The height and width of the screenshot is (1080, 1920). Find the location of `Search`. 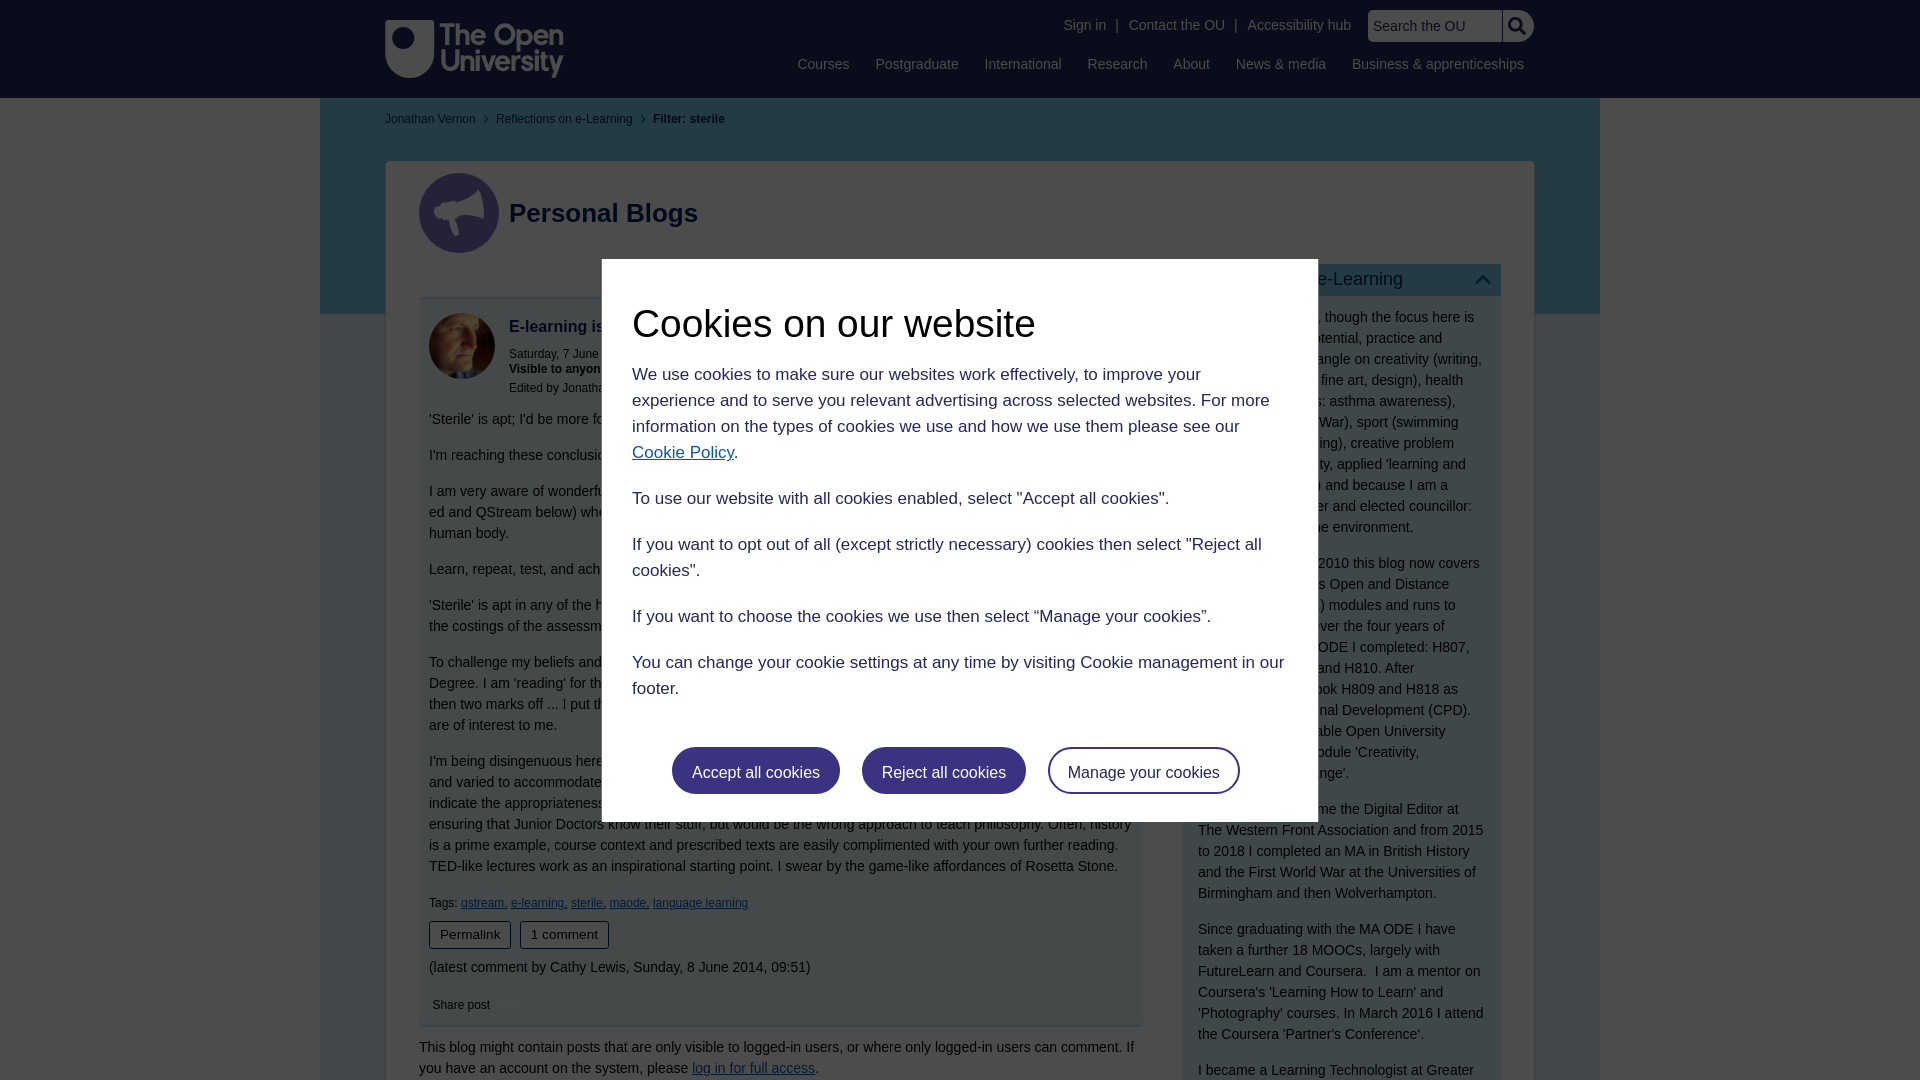

Search is located at coordinates (1516, 26).